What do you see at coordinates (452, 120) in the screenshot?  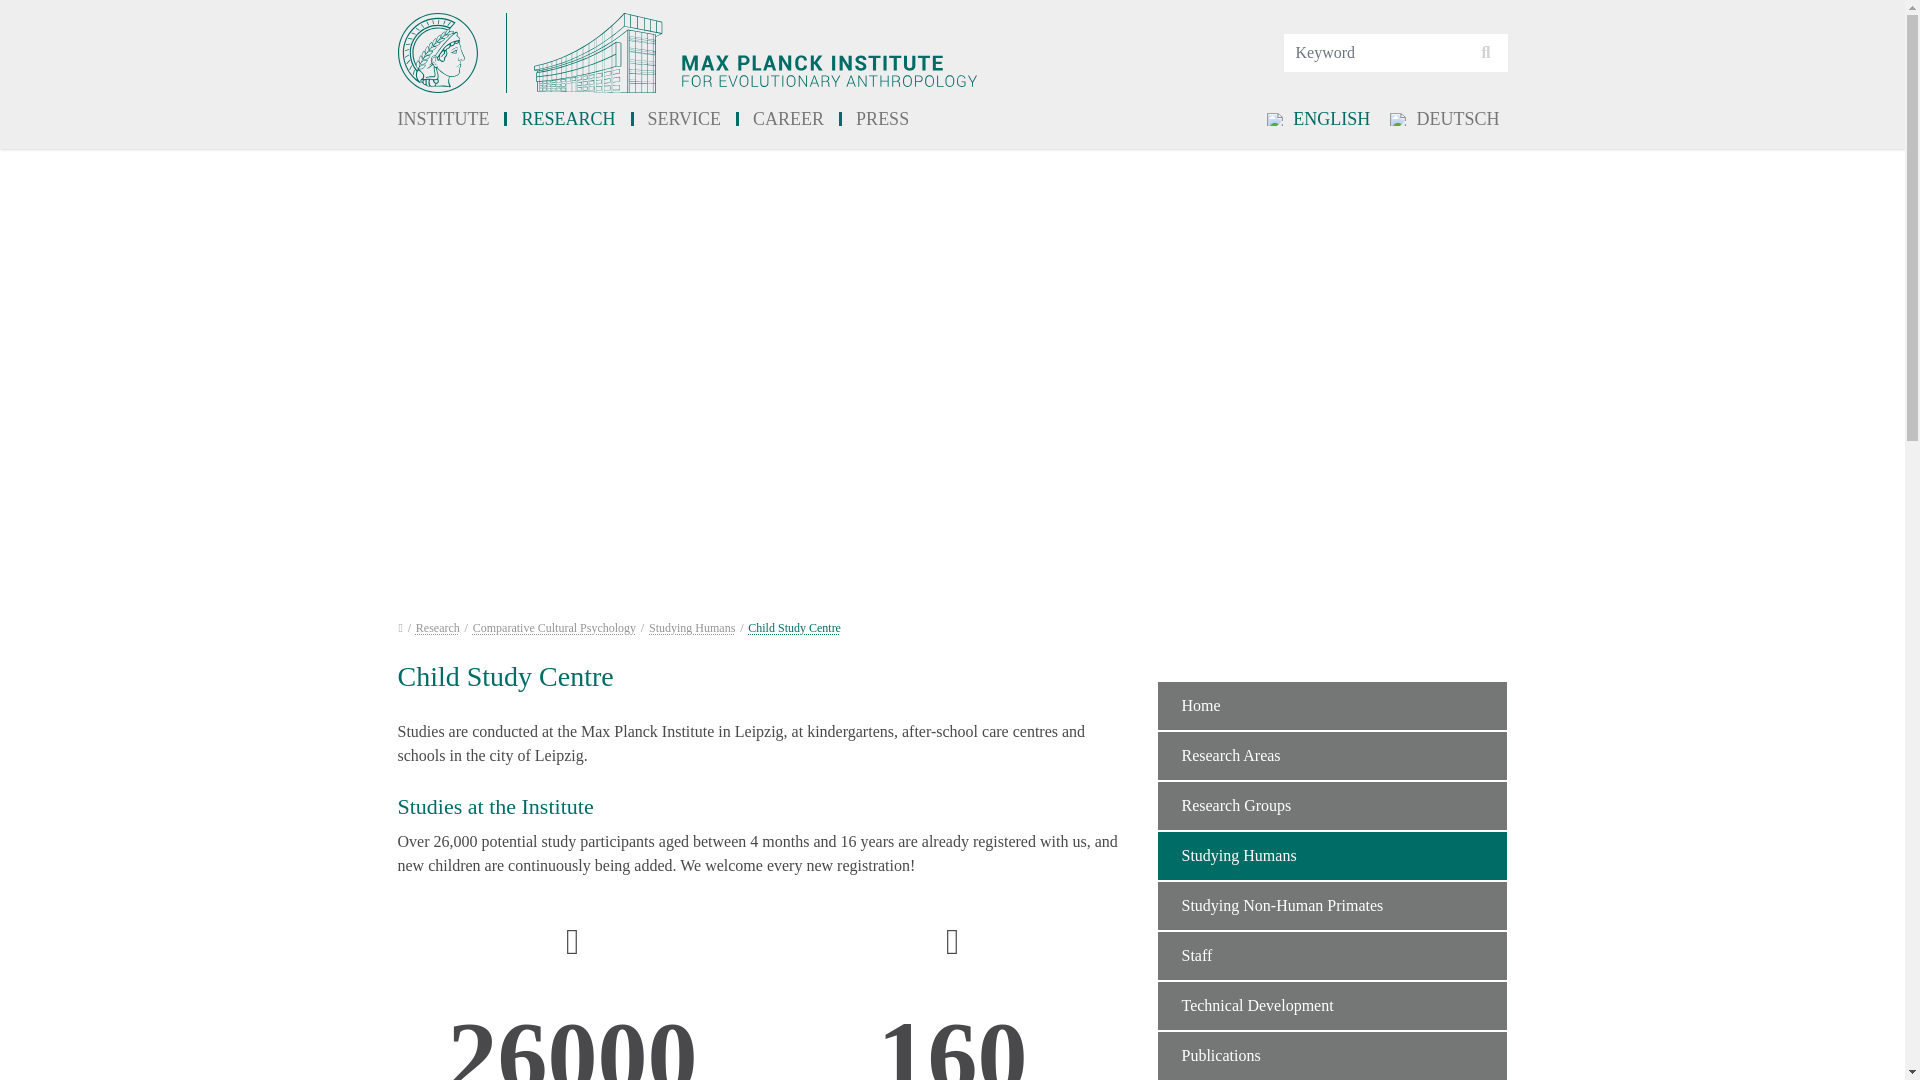 I see `INSTITUTE` at bounding box center [452, 120].